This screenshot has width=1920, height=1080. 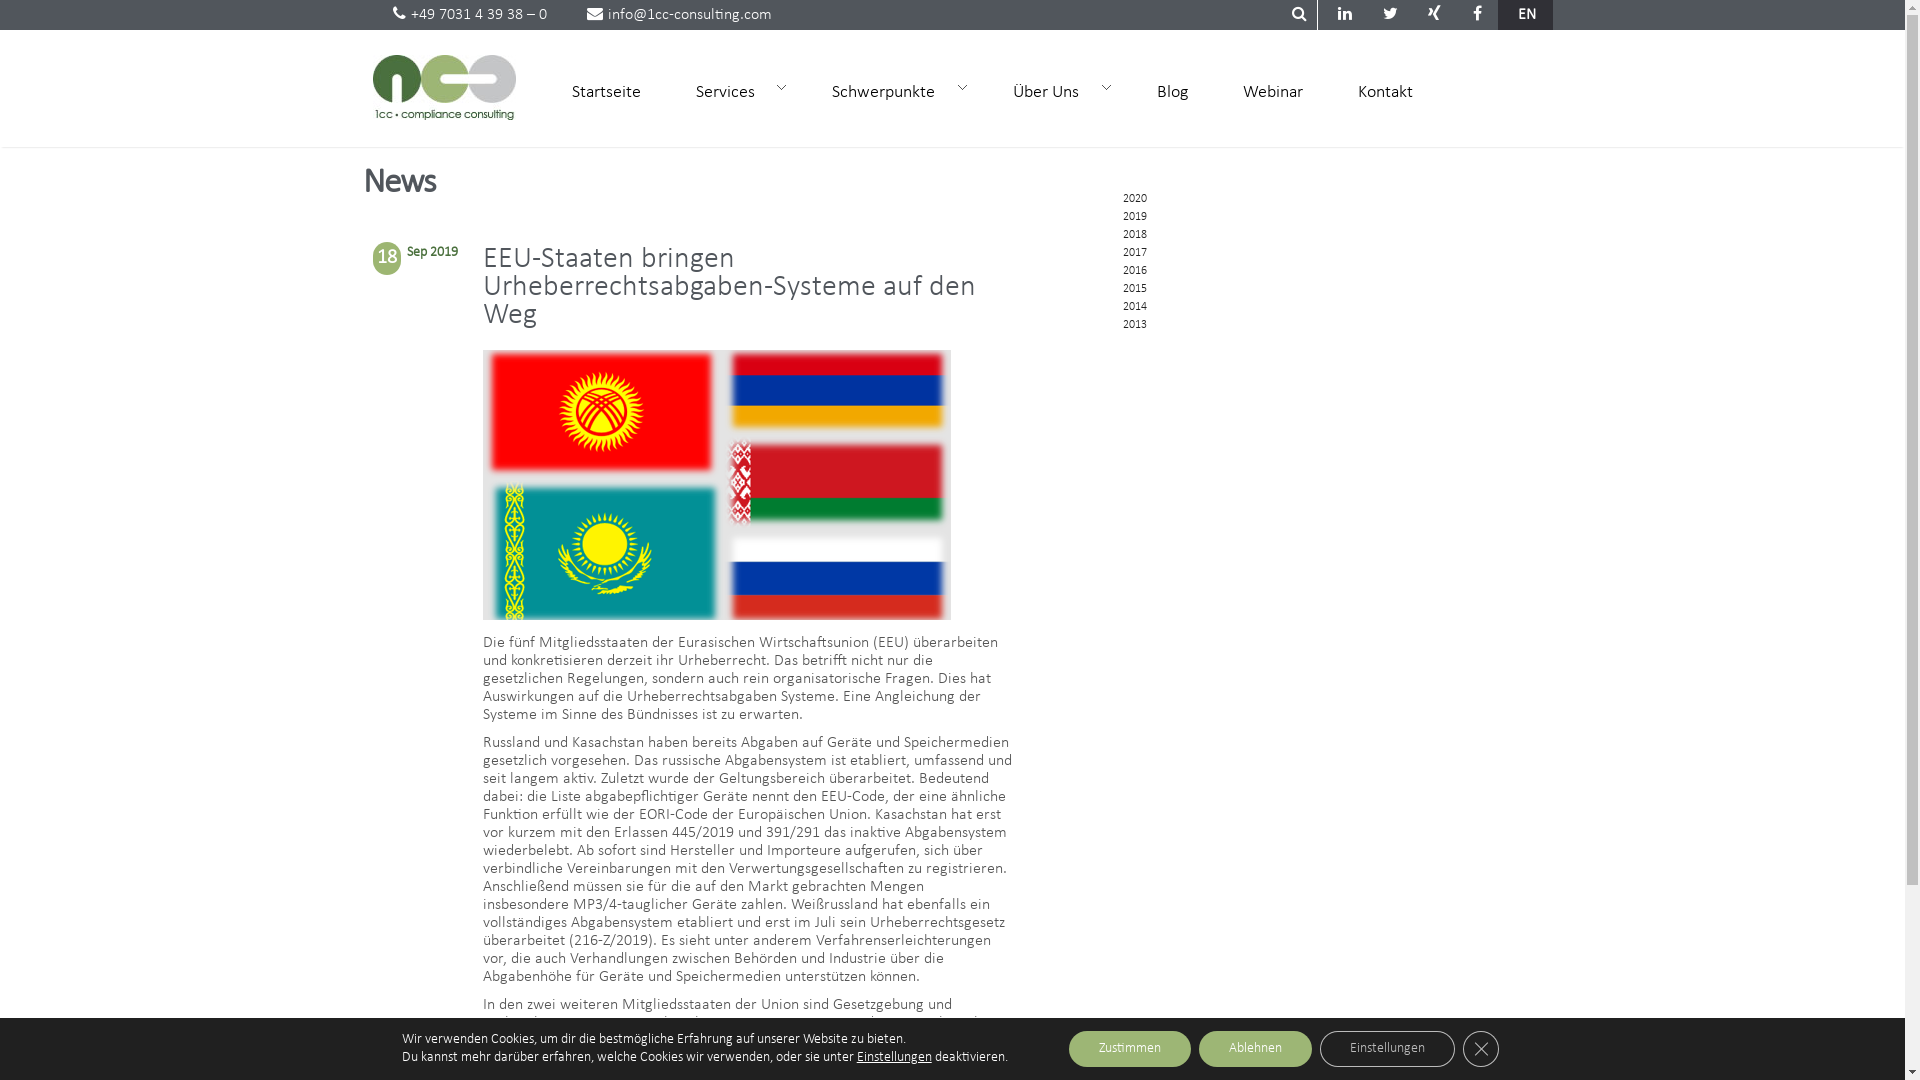 I want to click on Webinar, so click(x=1273, y=91).